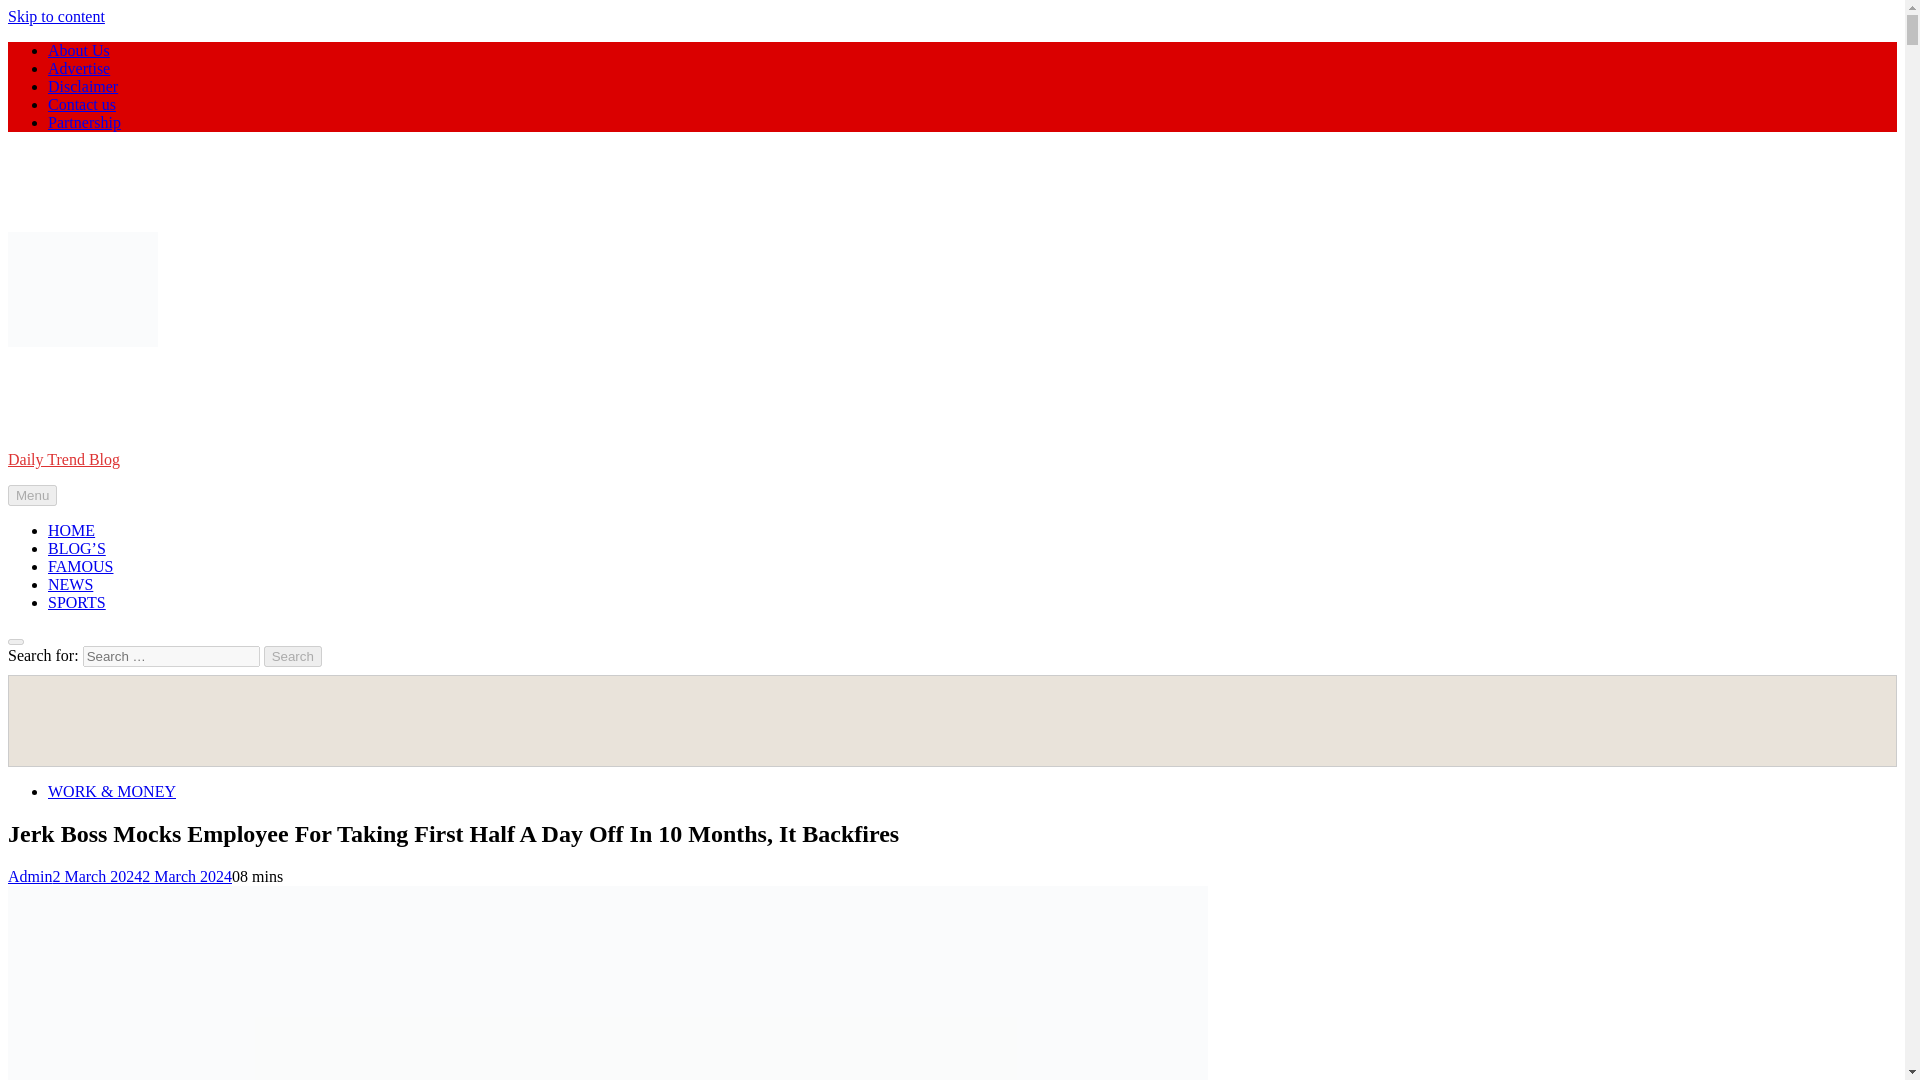 The height and width of the screenshot is (1080, 1920). I want to click on Advertise, so click(78, 68).